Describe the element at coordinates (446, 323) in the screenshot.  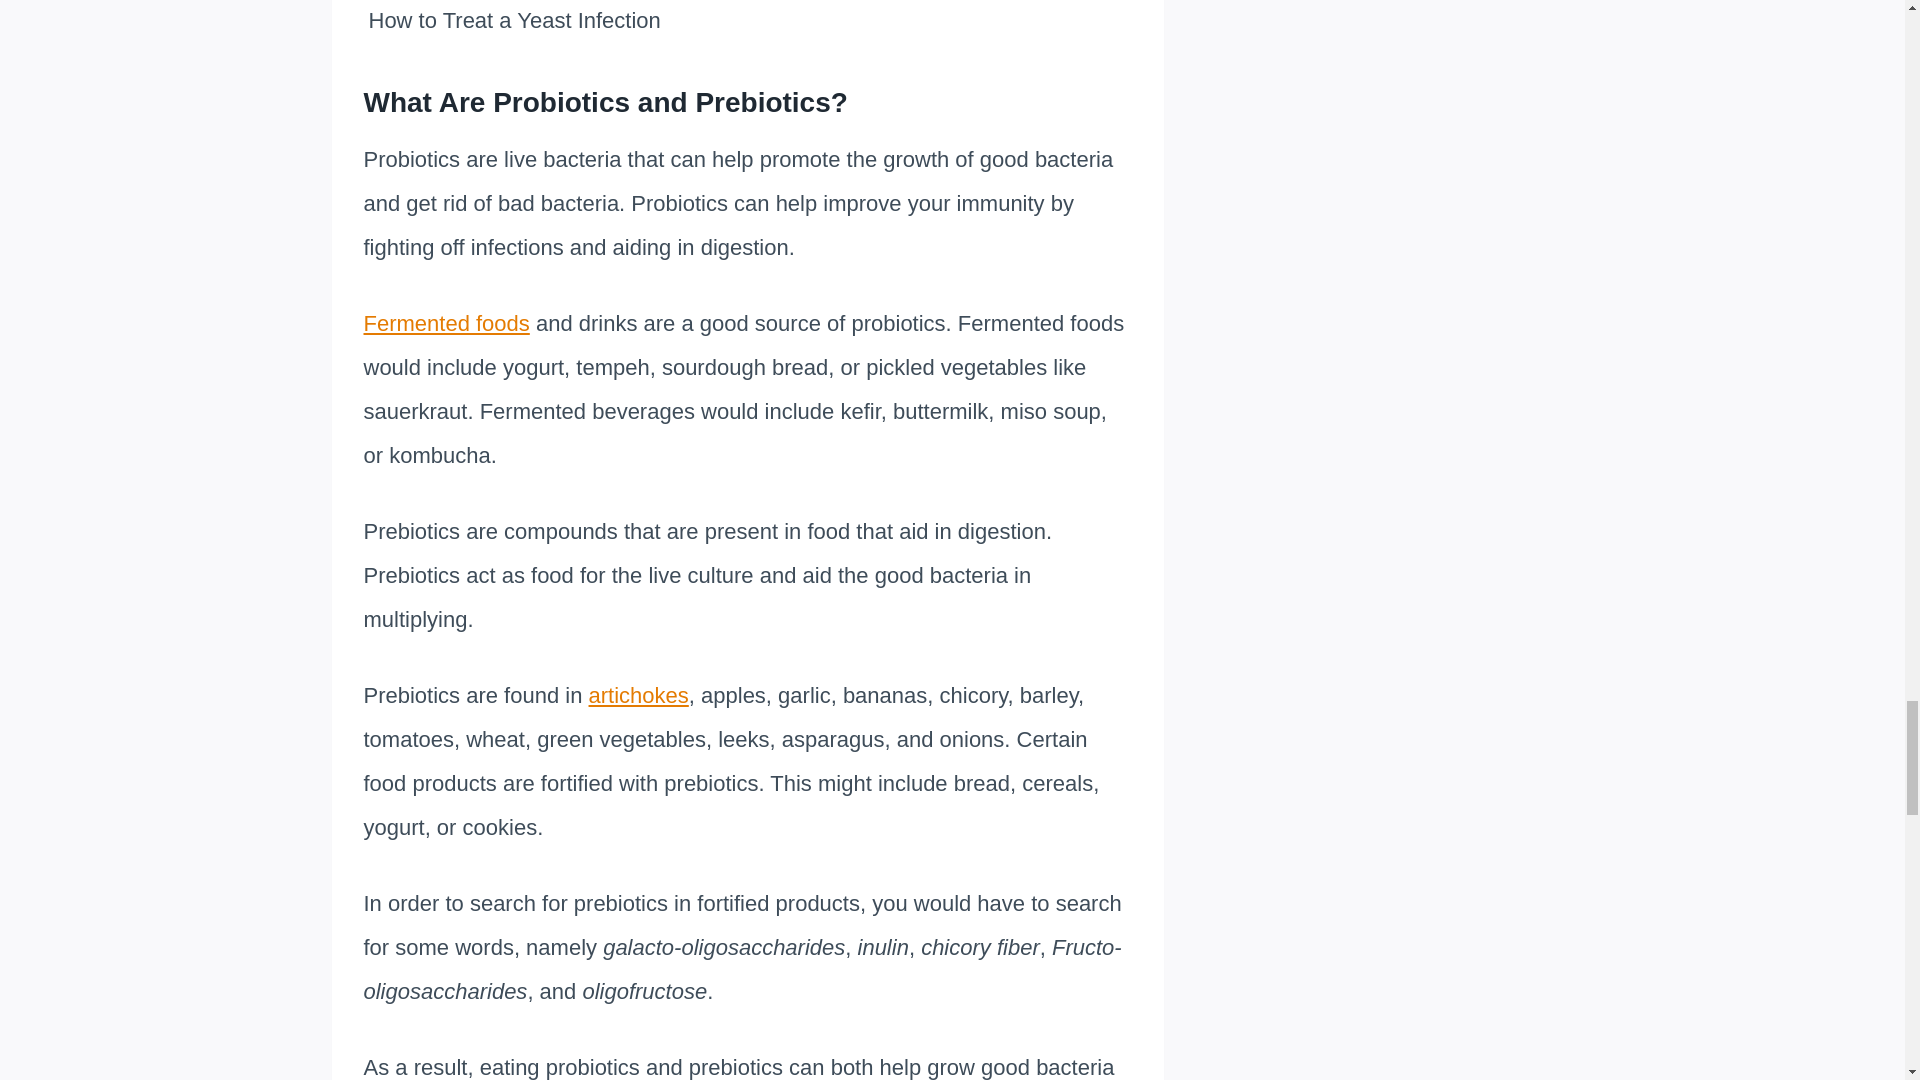
I see `Fermented foods` at that location.